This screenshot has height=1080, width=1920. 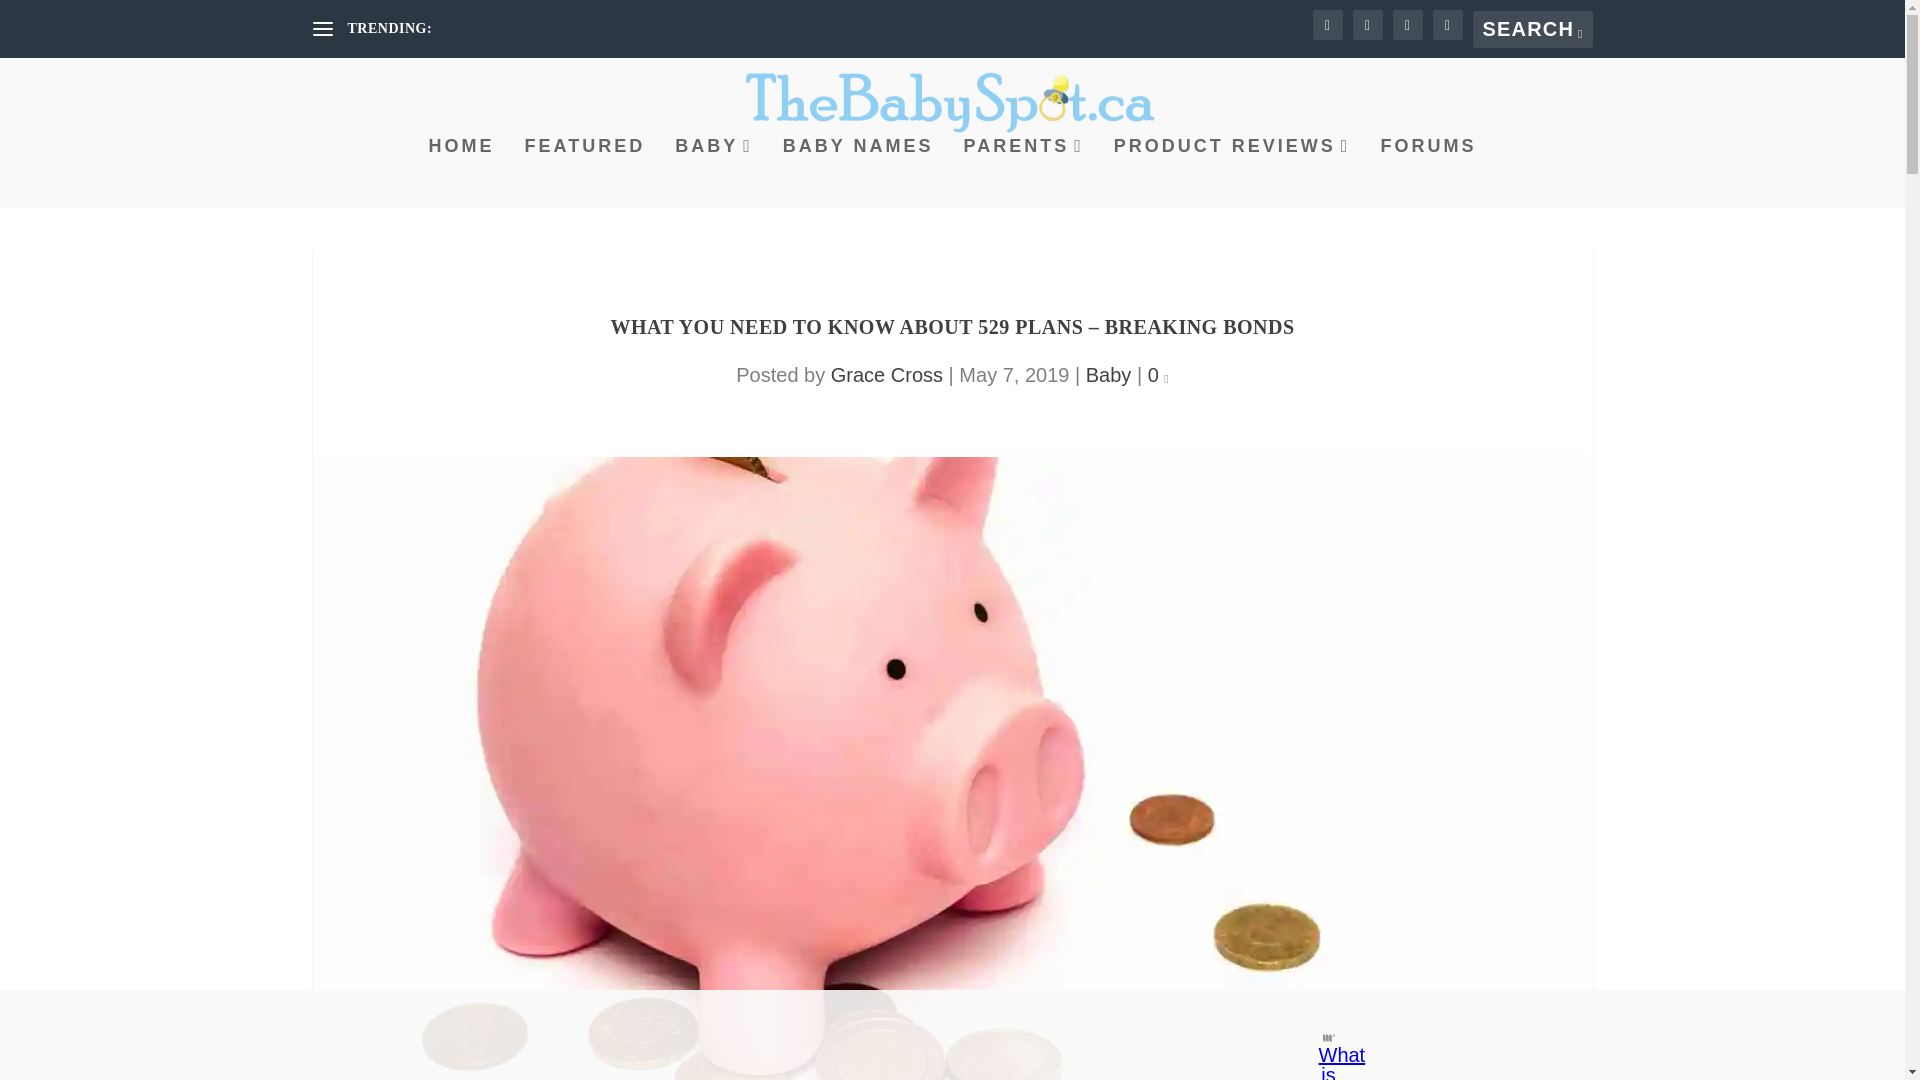 I want to click on HOME, so click(x=462, y=173).